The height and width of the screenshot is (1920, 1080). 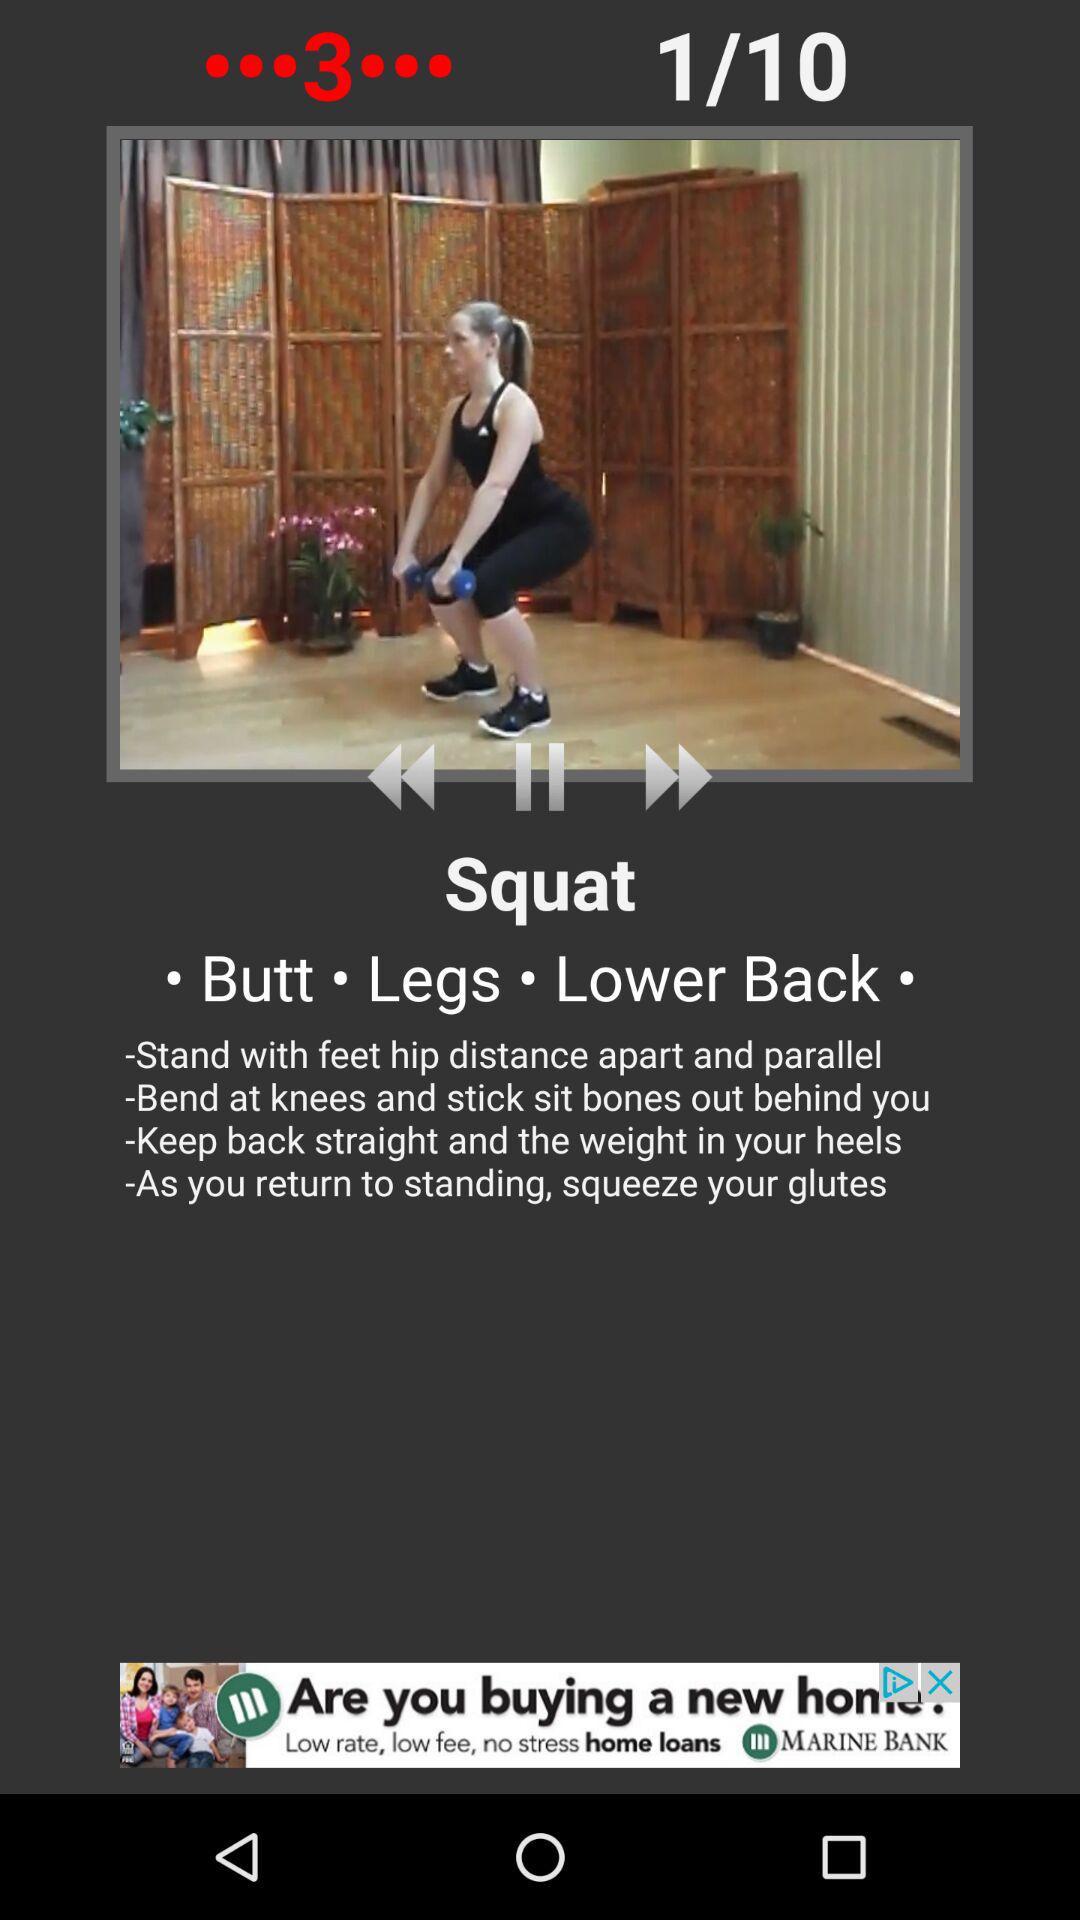 What do you see at coordinates (540, 776) in the screenshot?
I see `pause` at bounding box center [540, 776].